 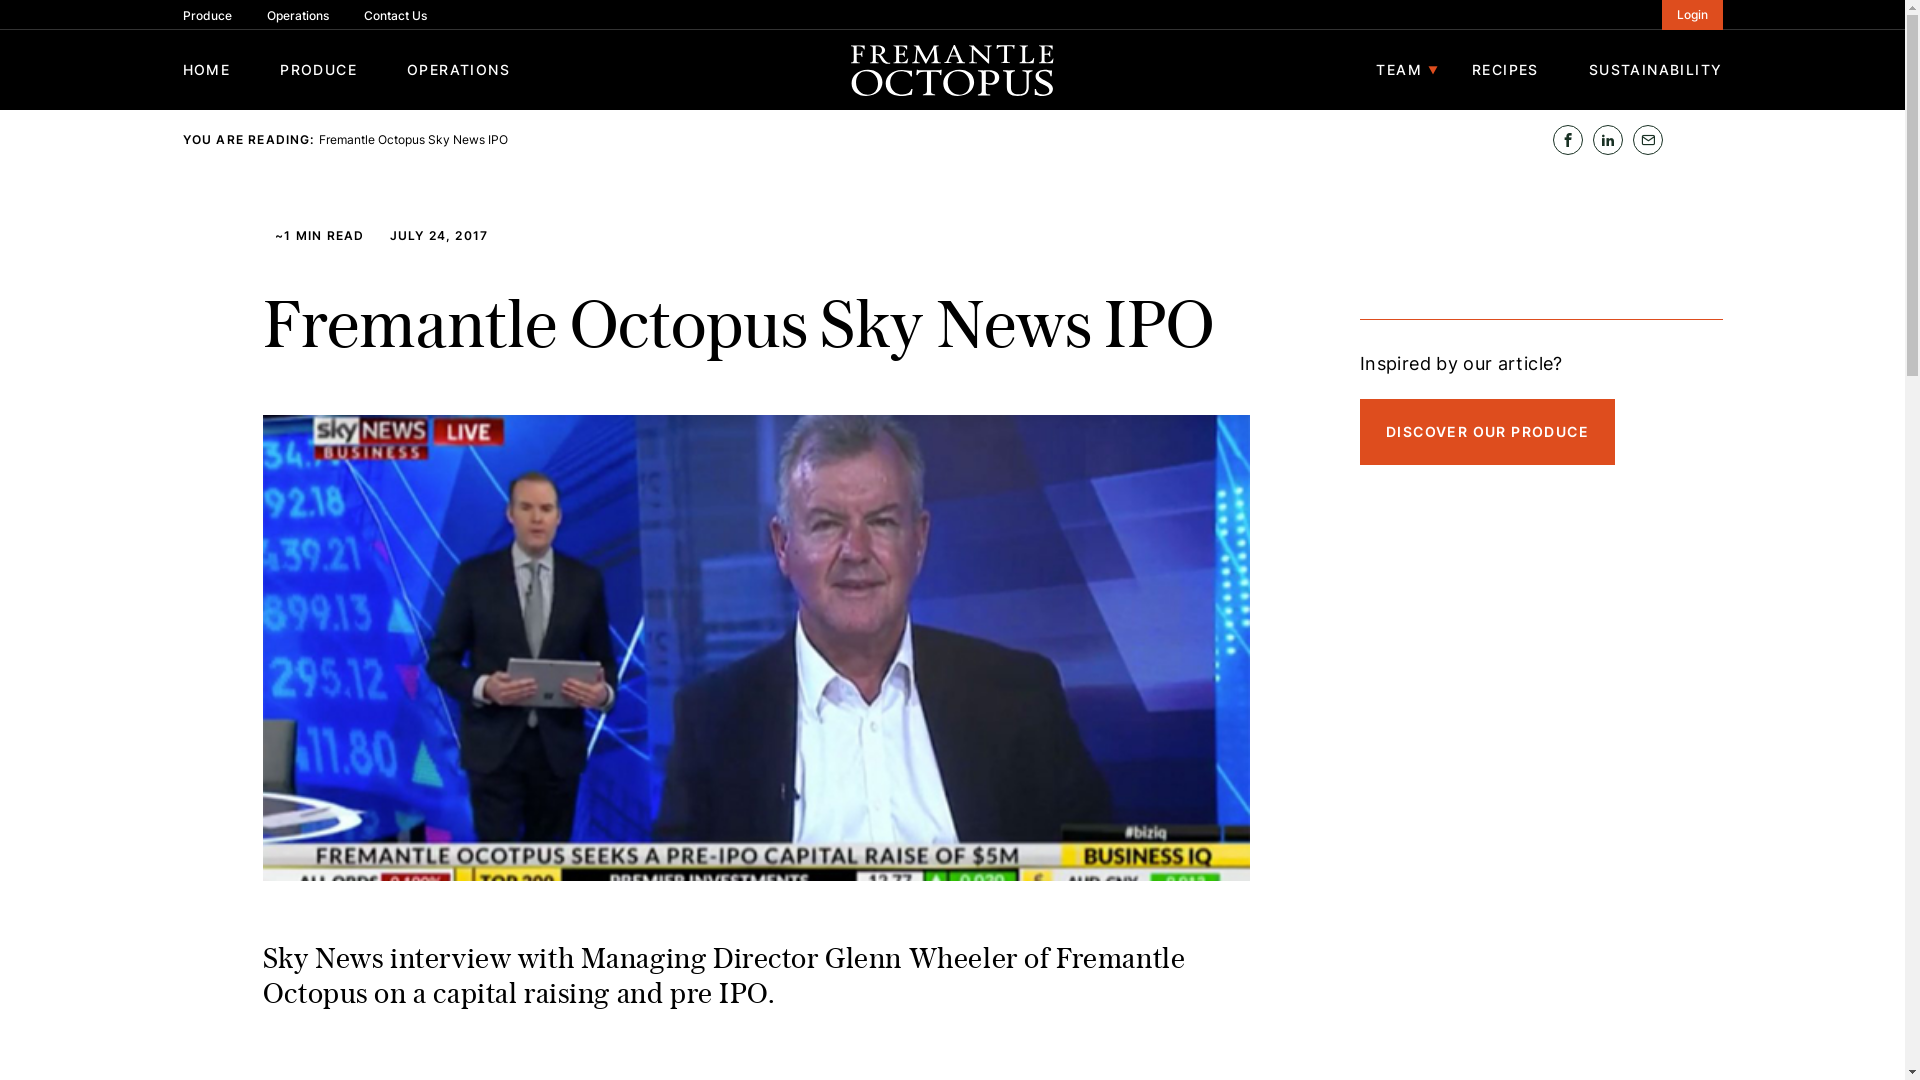 What do you see at coordinates (1647, 140) in the screenshot?
I see `Share on Email` at bounding box center [1647, 140].